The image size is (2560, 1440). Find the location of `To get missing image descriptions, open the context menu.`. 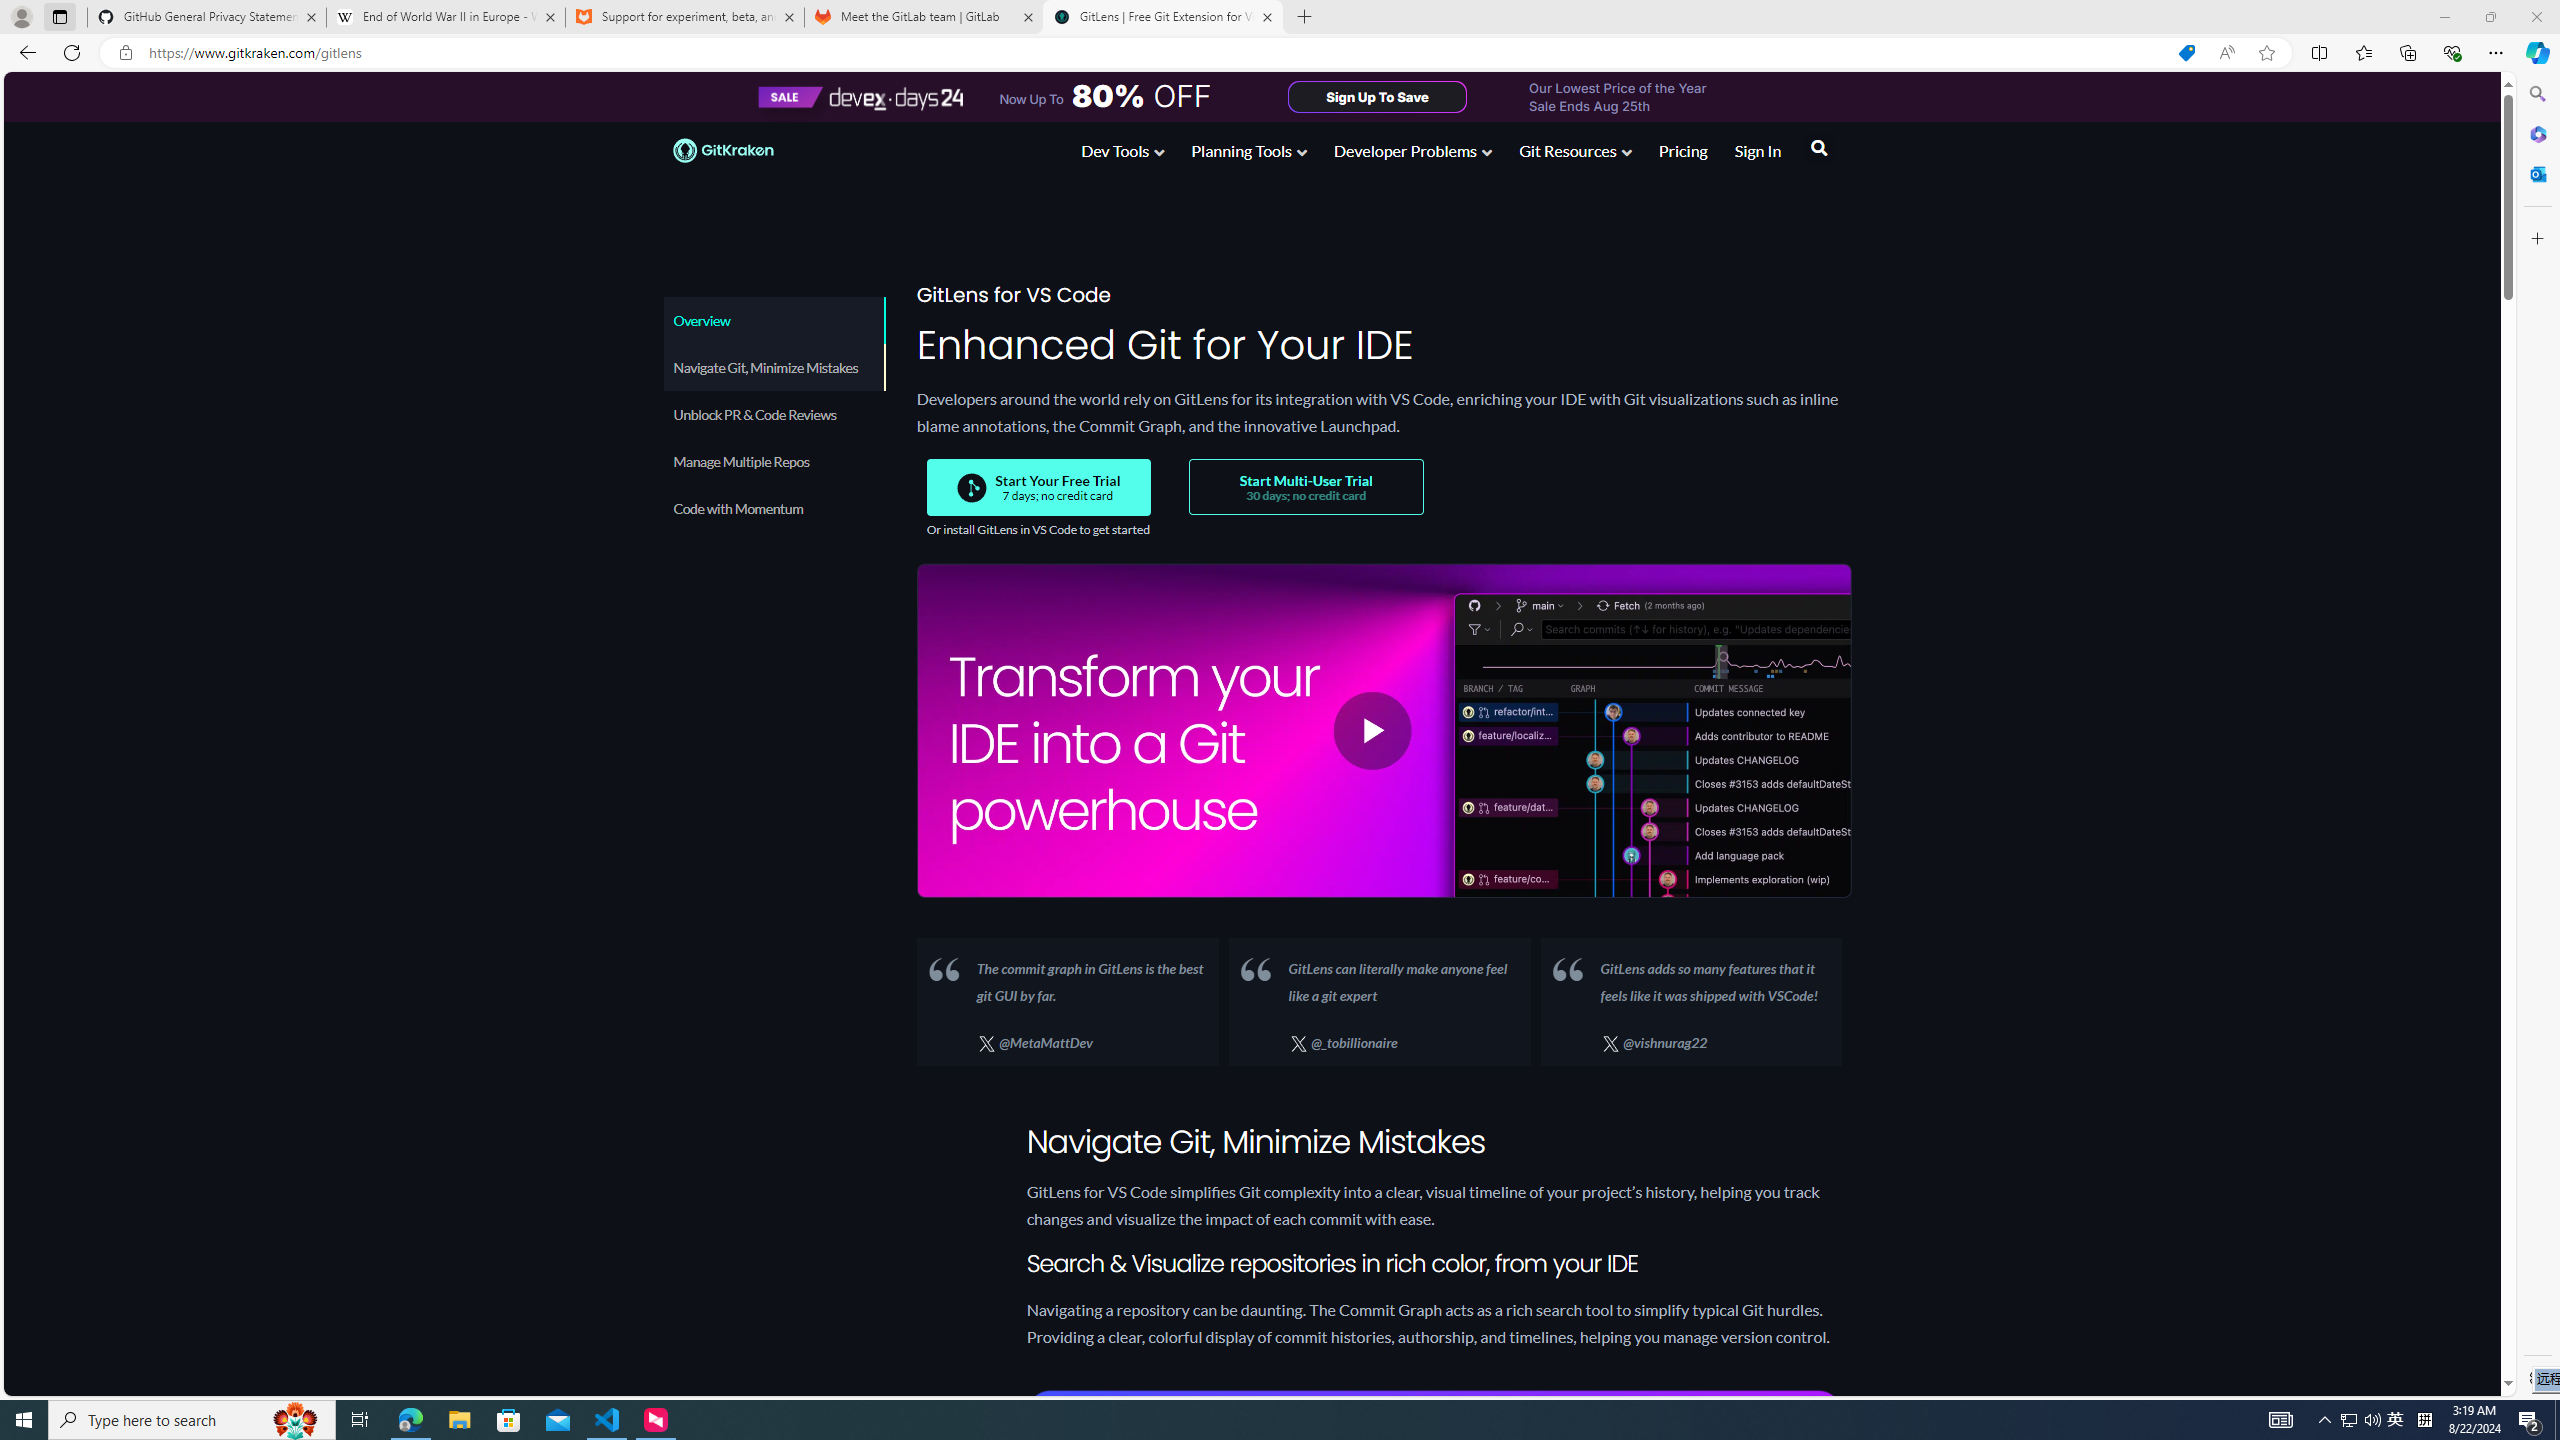

To get missing image descriptions, open the context menu. is located at coordinates (971, 487).